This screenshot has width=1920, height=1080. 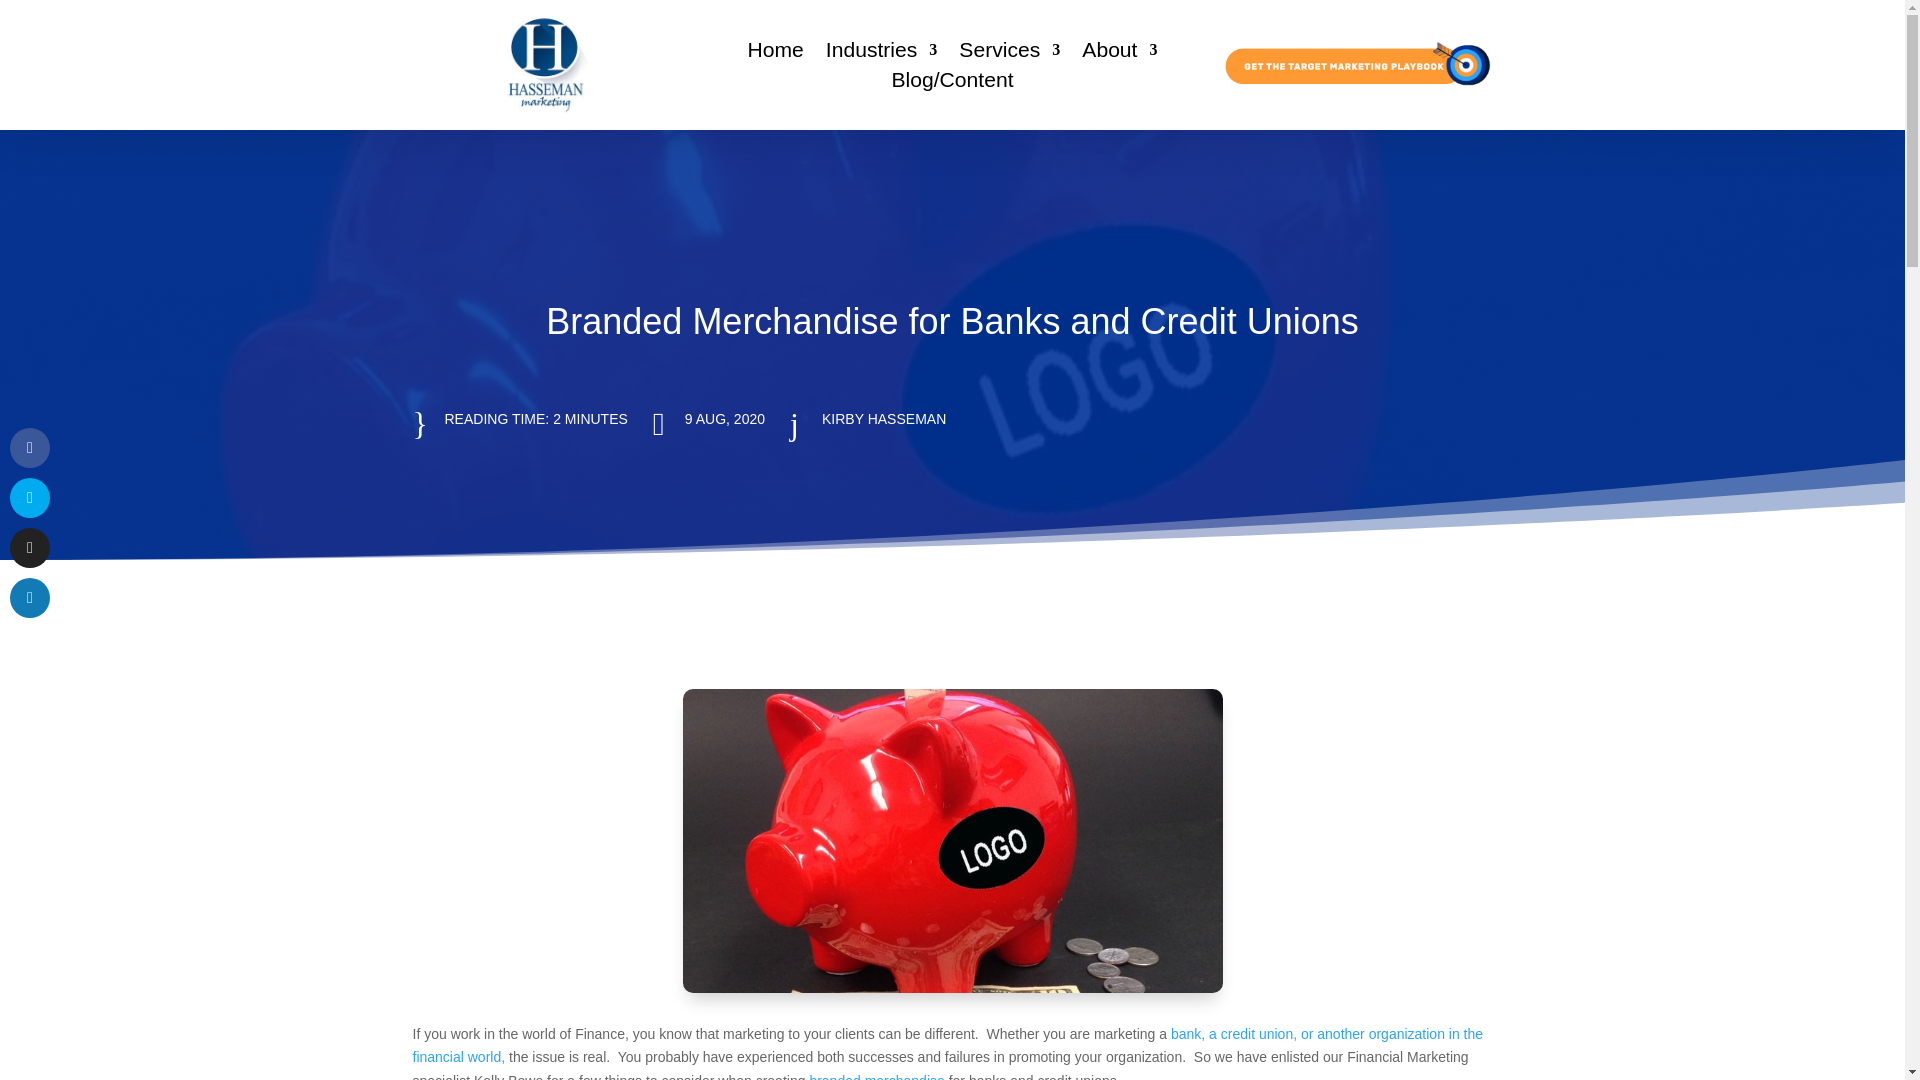 I want to click on branded merchandise for banks, so click(x=951, y=840).